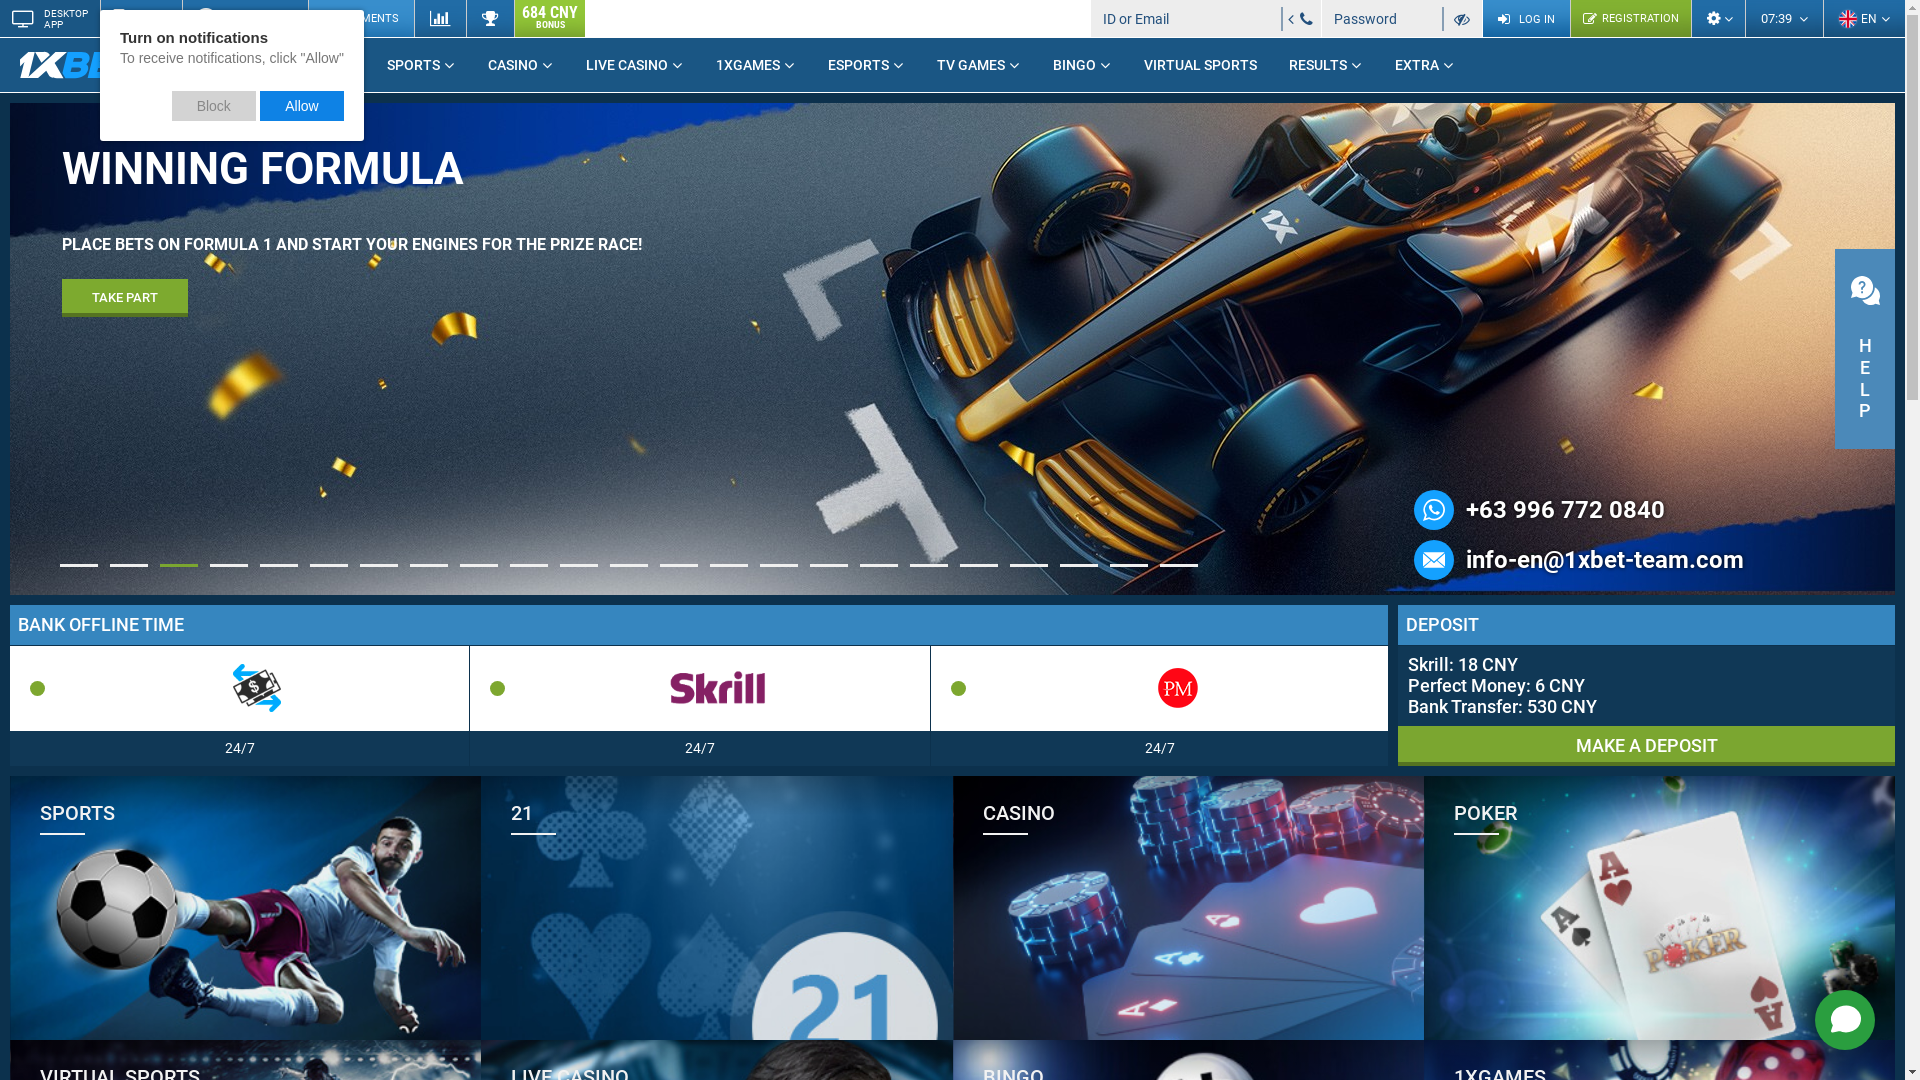 This screenshot has height=1080, width=1920. I want to click on info-en@1xbet-team.com, so click(1605, 560).